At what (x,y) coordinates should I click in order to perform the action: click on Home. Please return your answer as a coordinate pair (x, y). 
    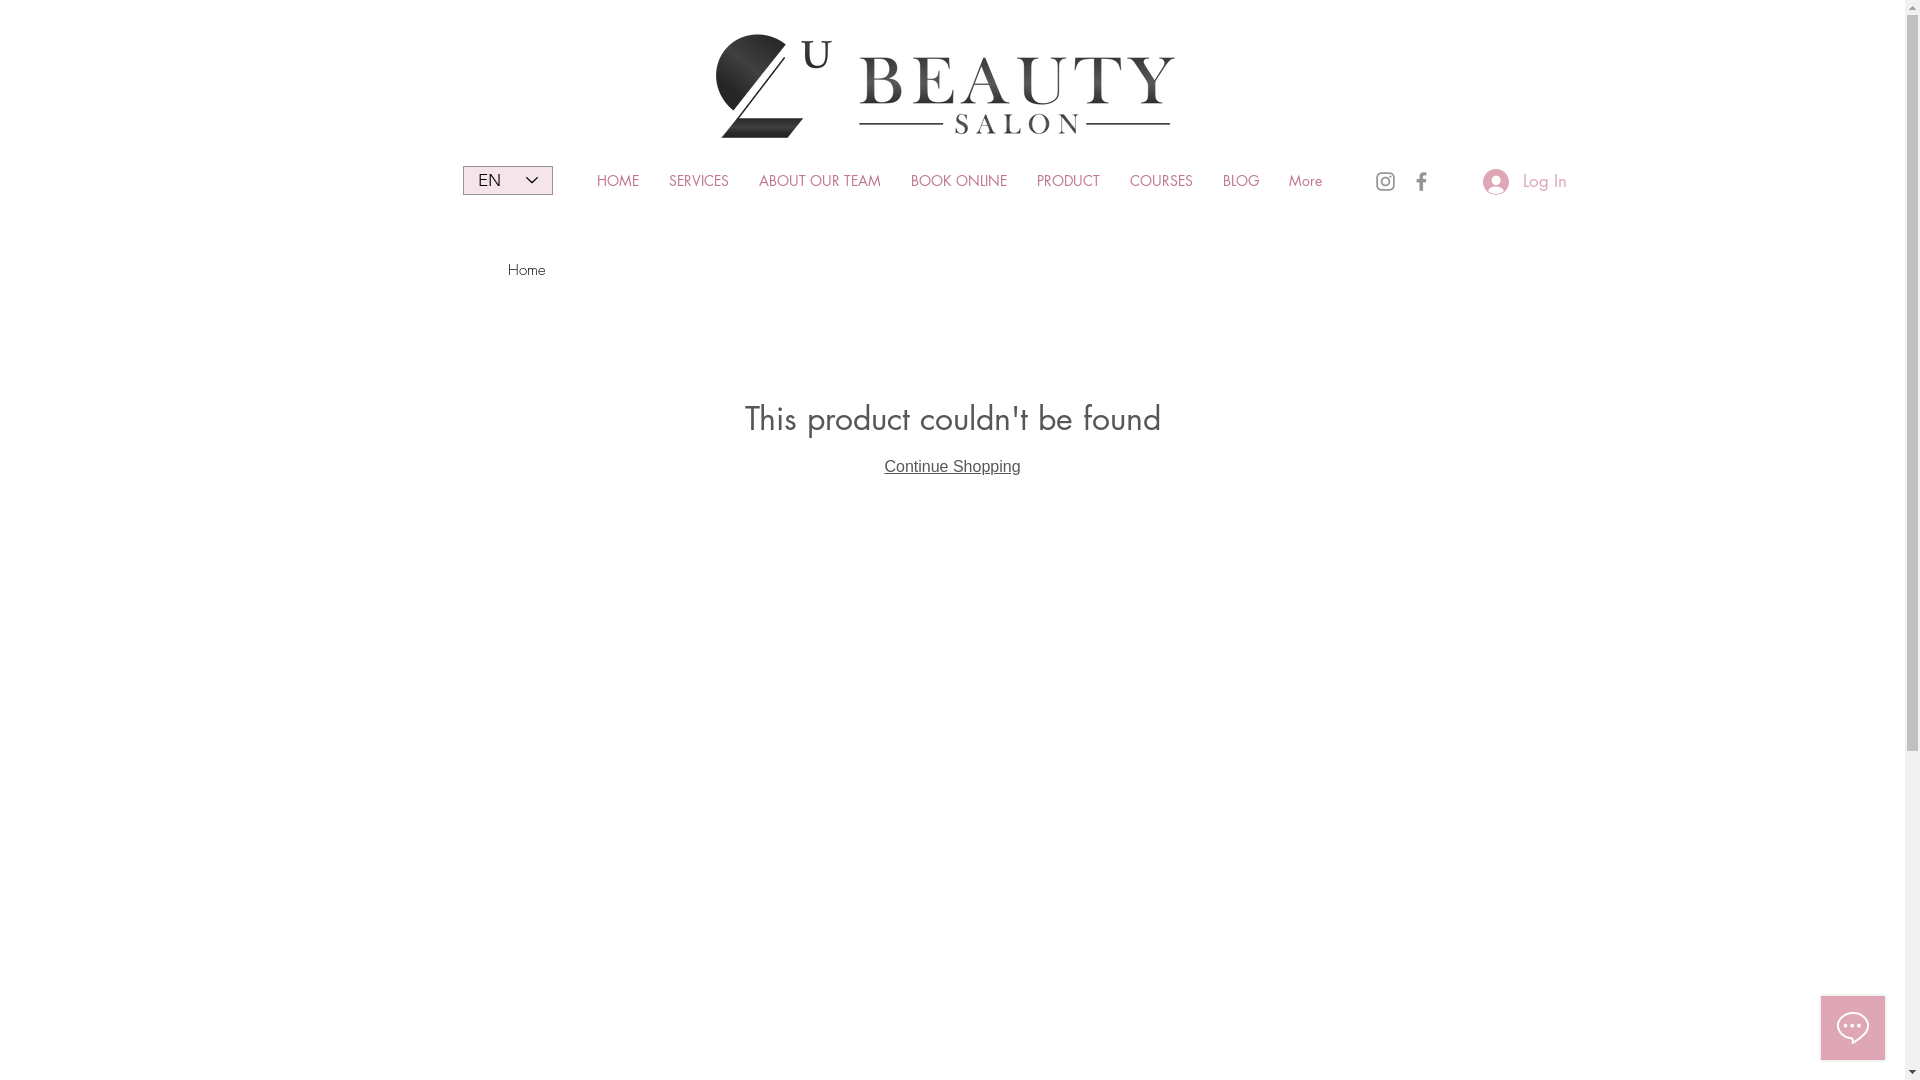
    Looking at the image, I should click on (527, 270).